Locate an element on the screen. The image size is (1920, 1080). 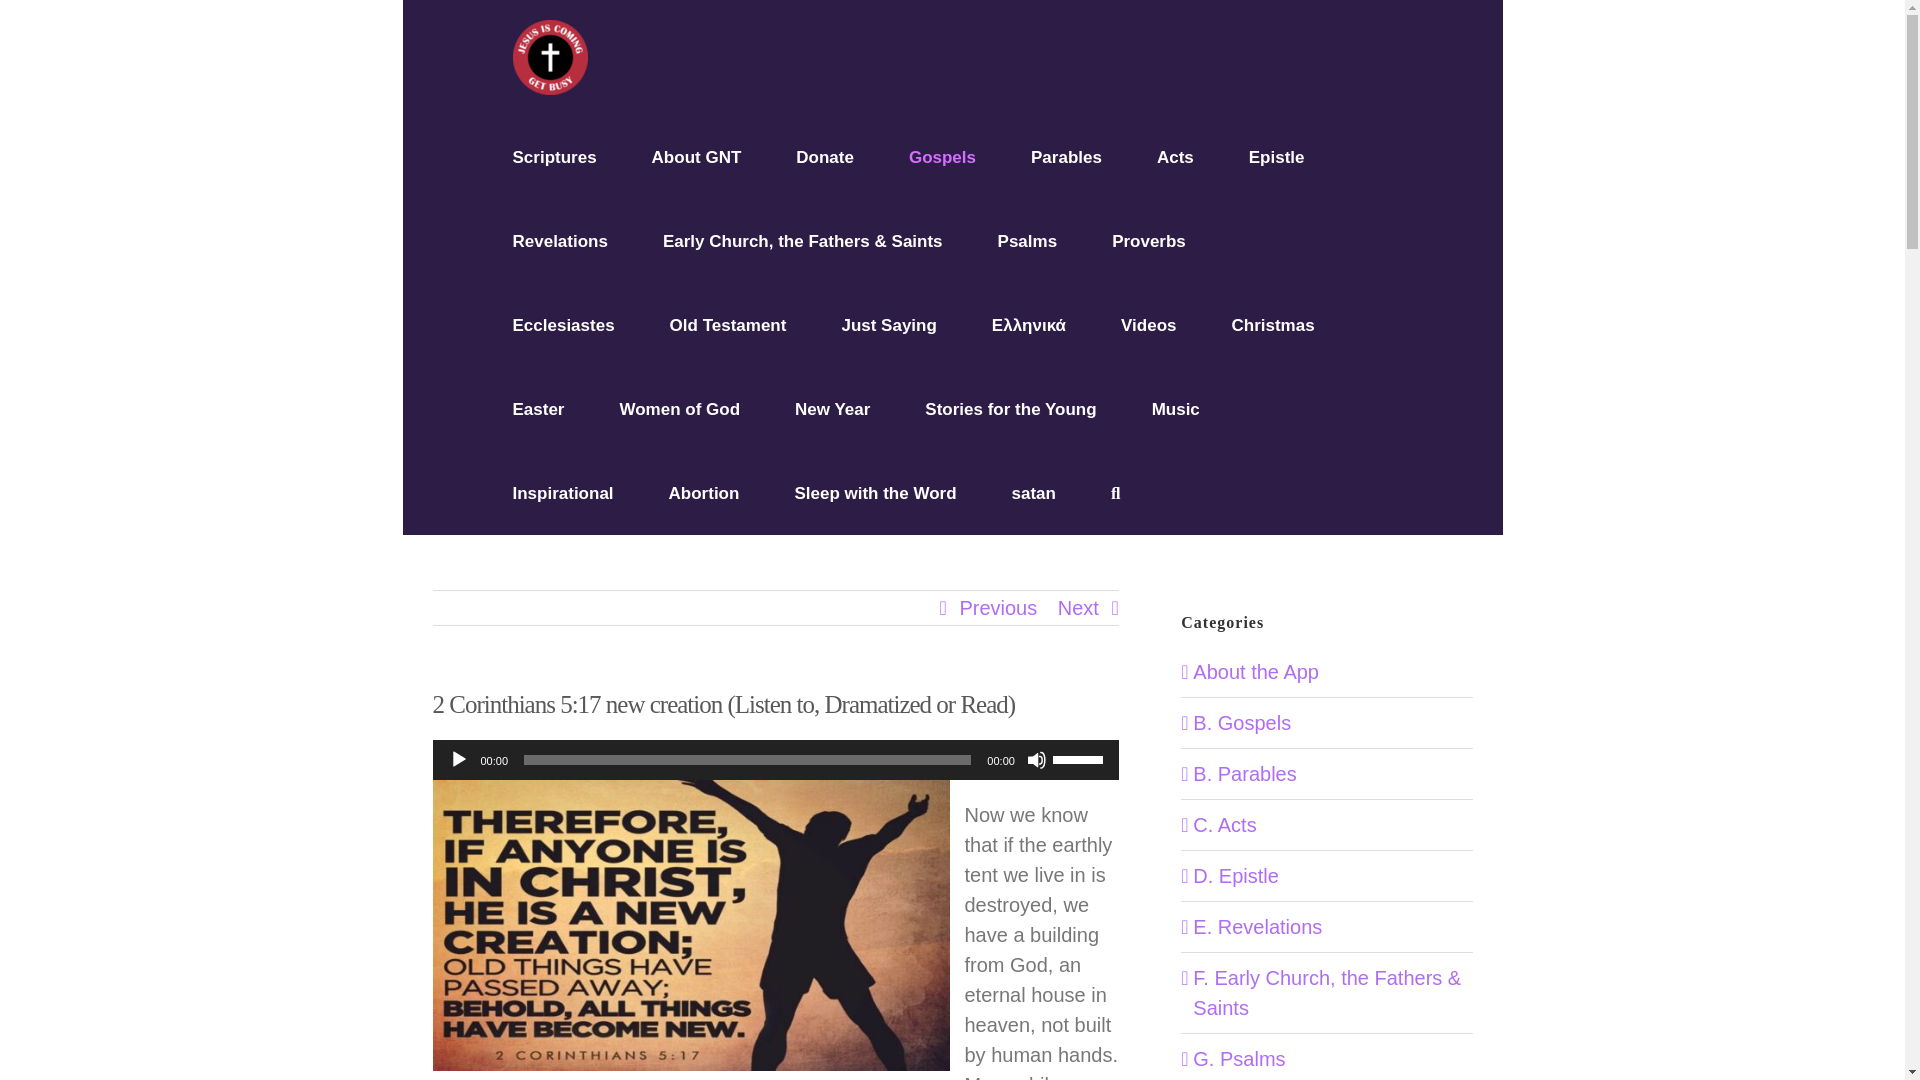
About GNT is located at coordinates (696, 156).